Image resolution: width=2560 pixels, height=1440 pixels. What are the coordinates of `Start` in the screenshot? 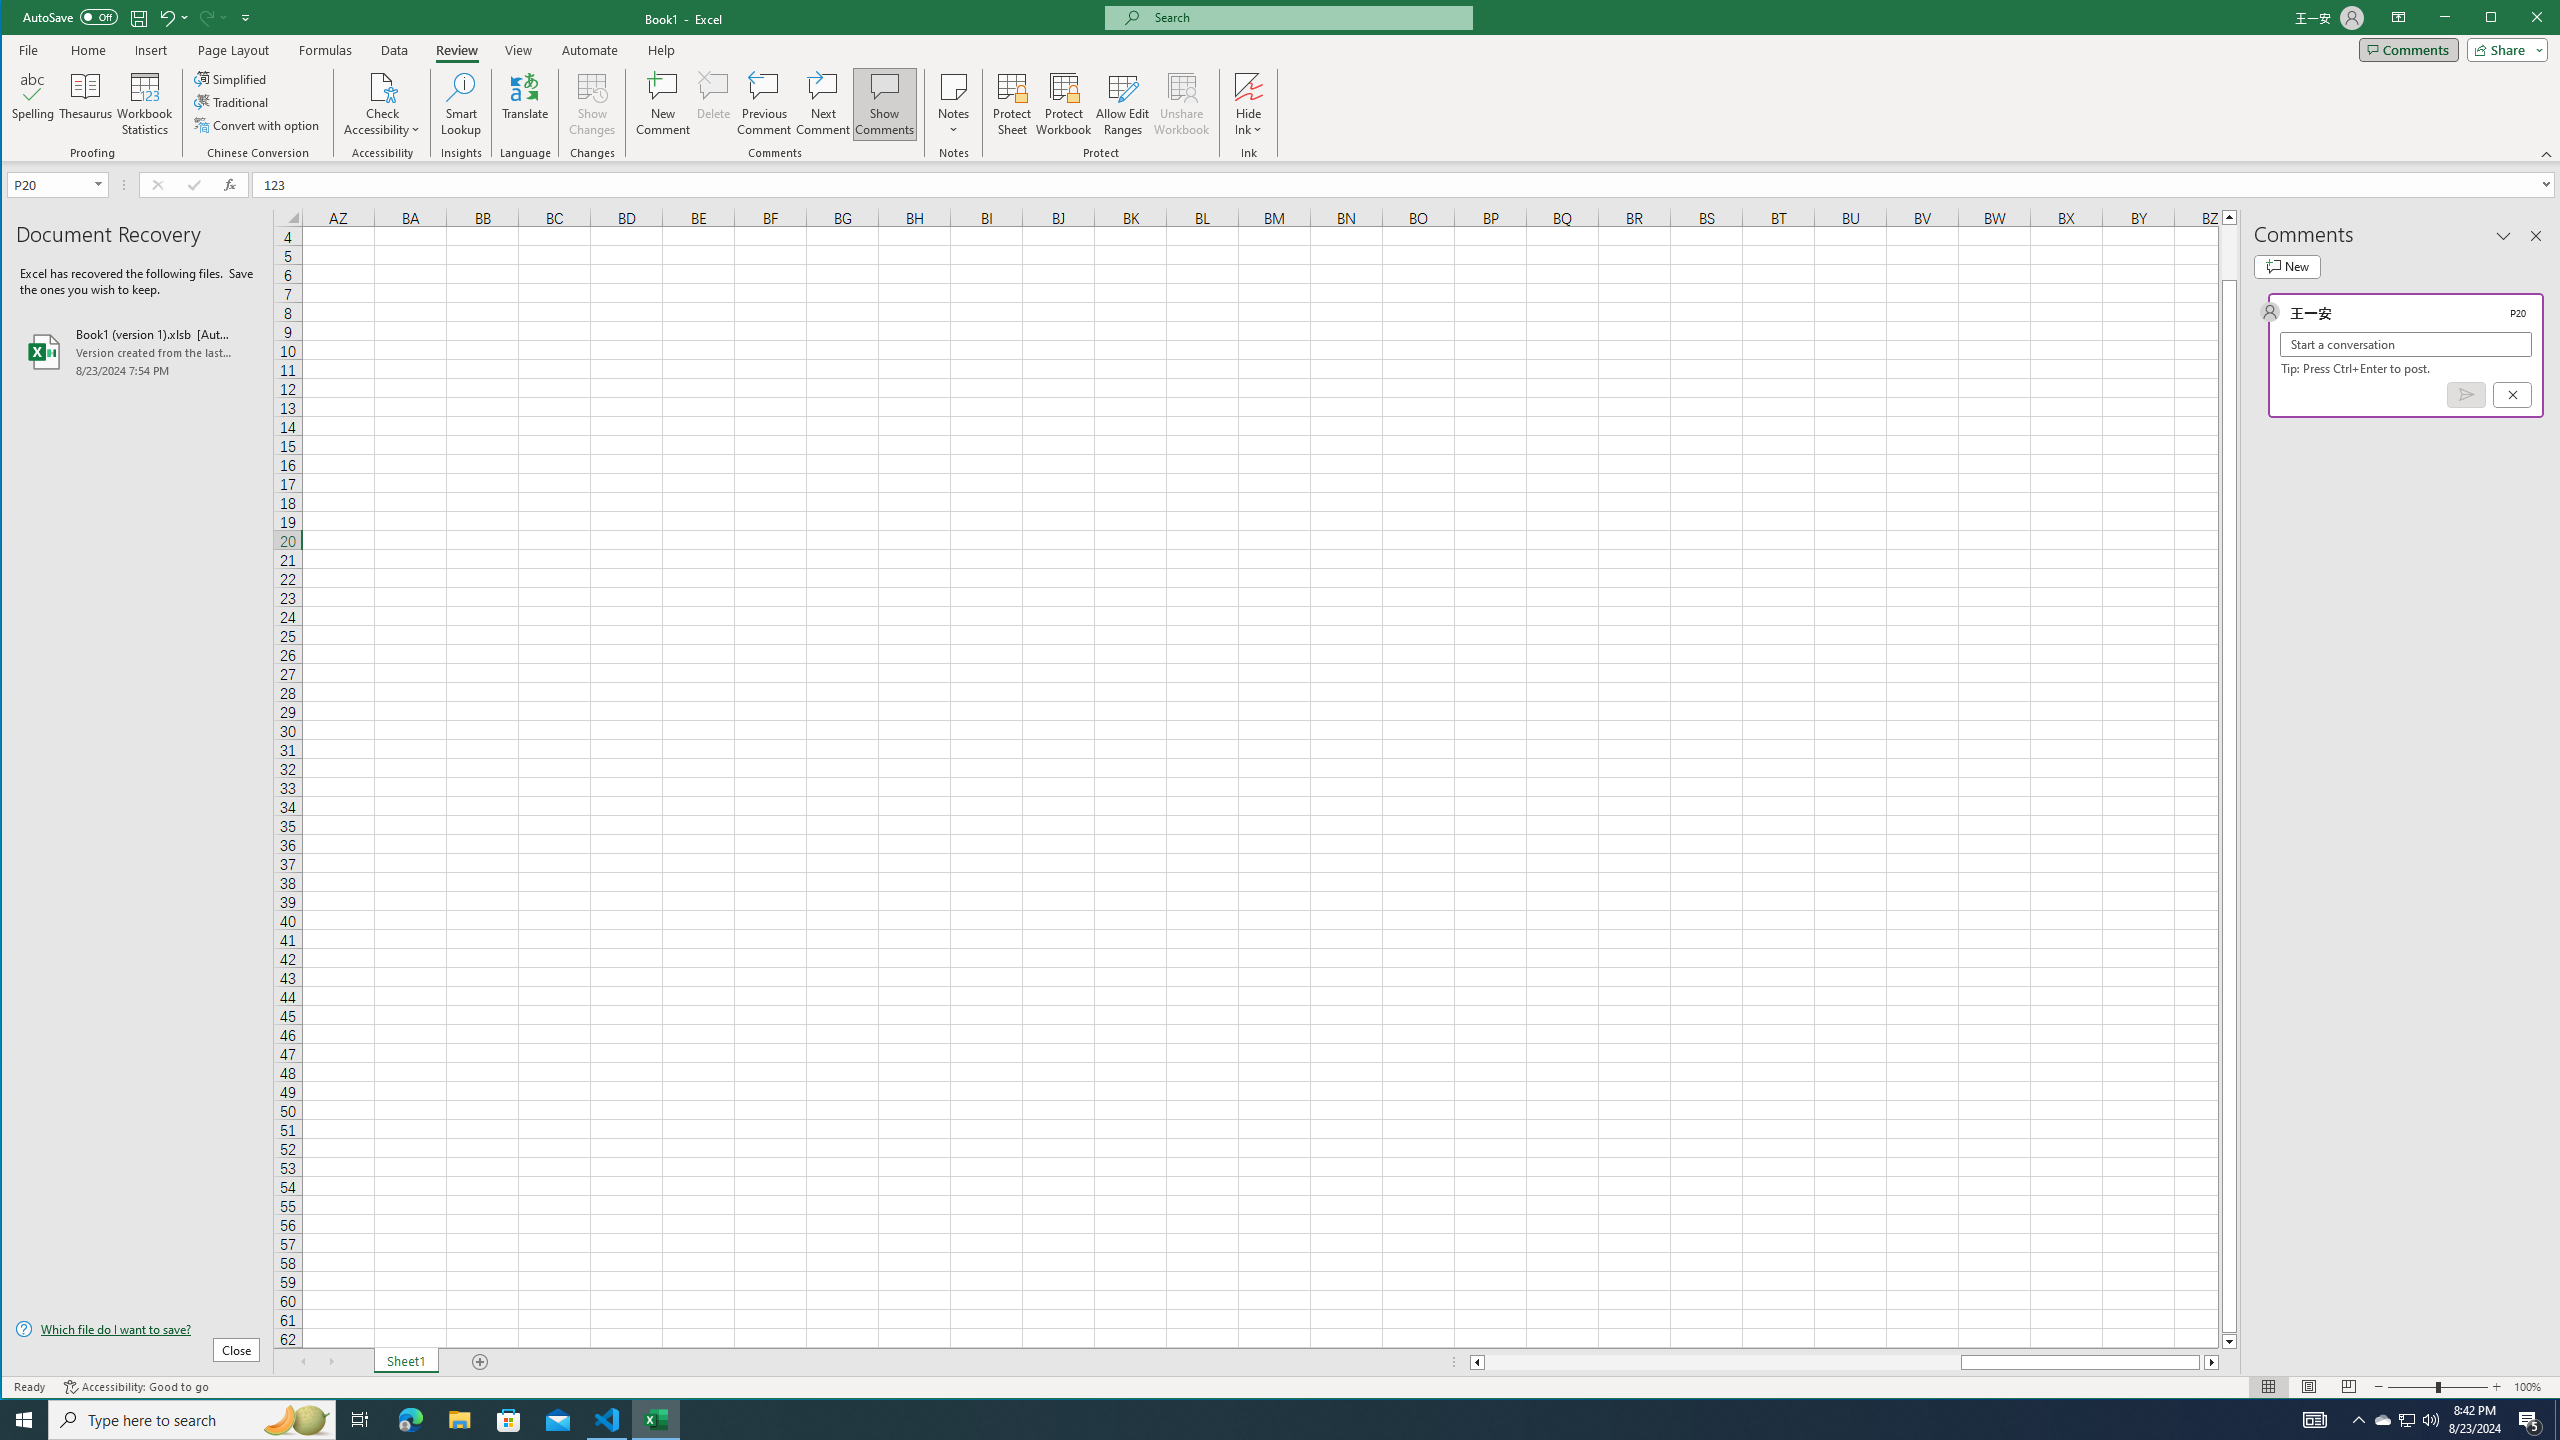 It's located at (24, 1420).